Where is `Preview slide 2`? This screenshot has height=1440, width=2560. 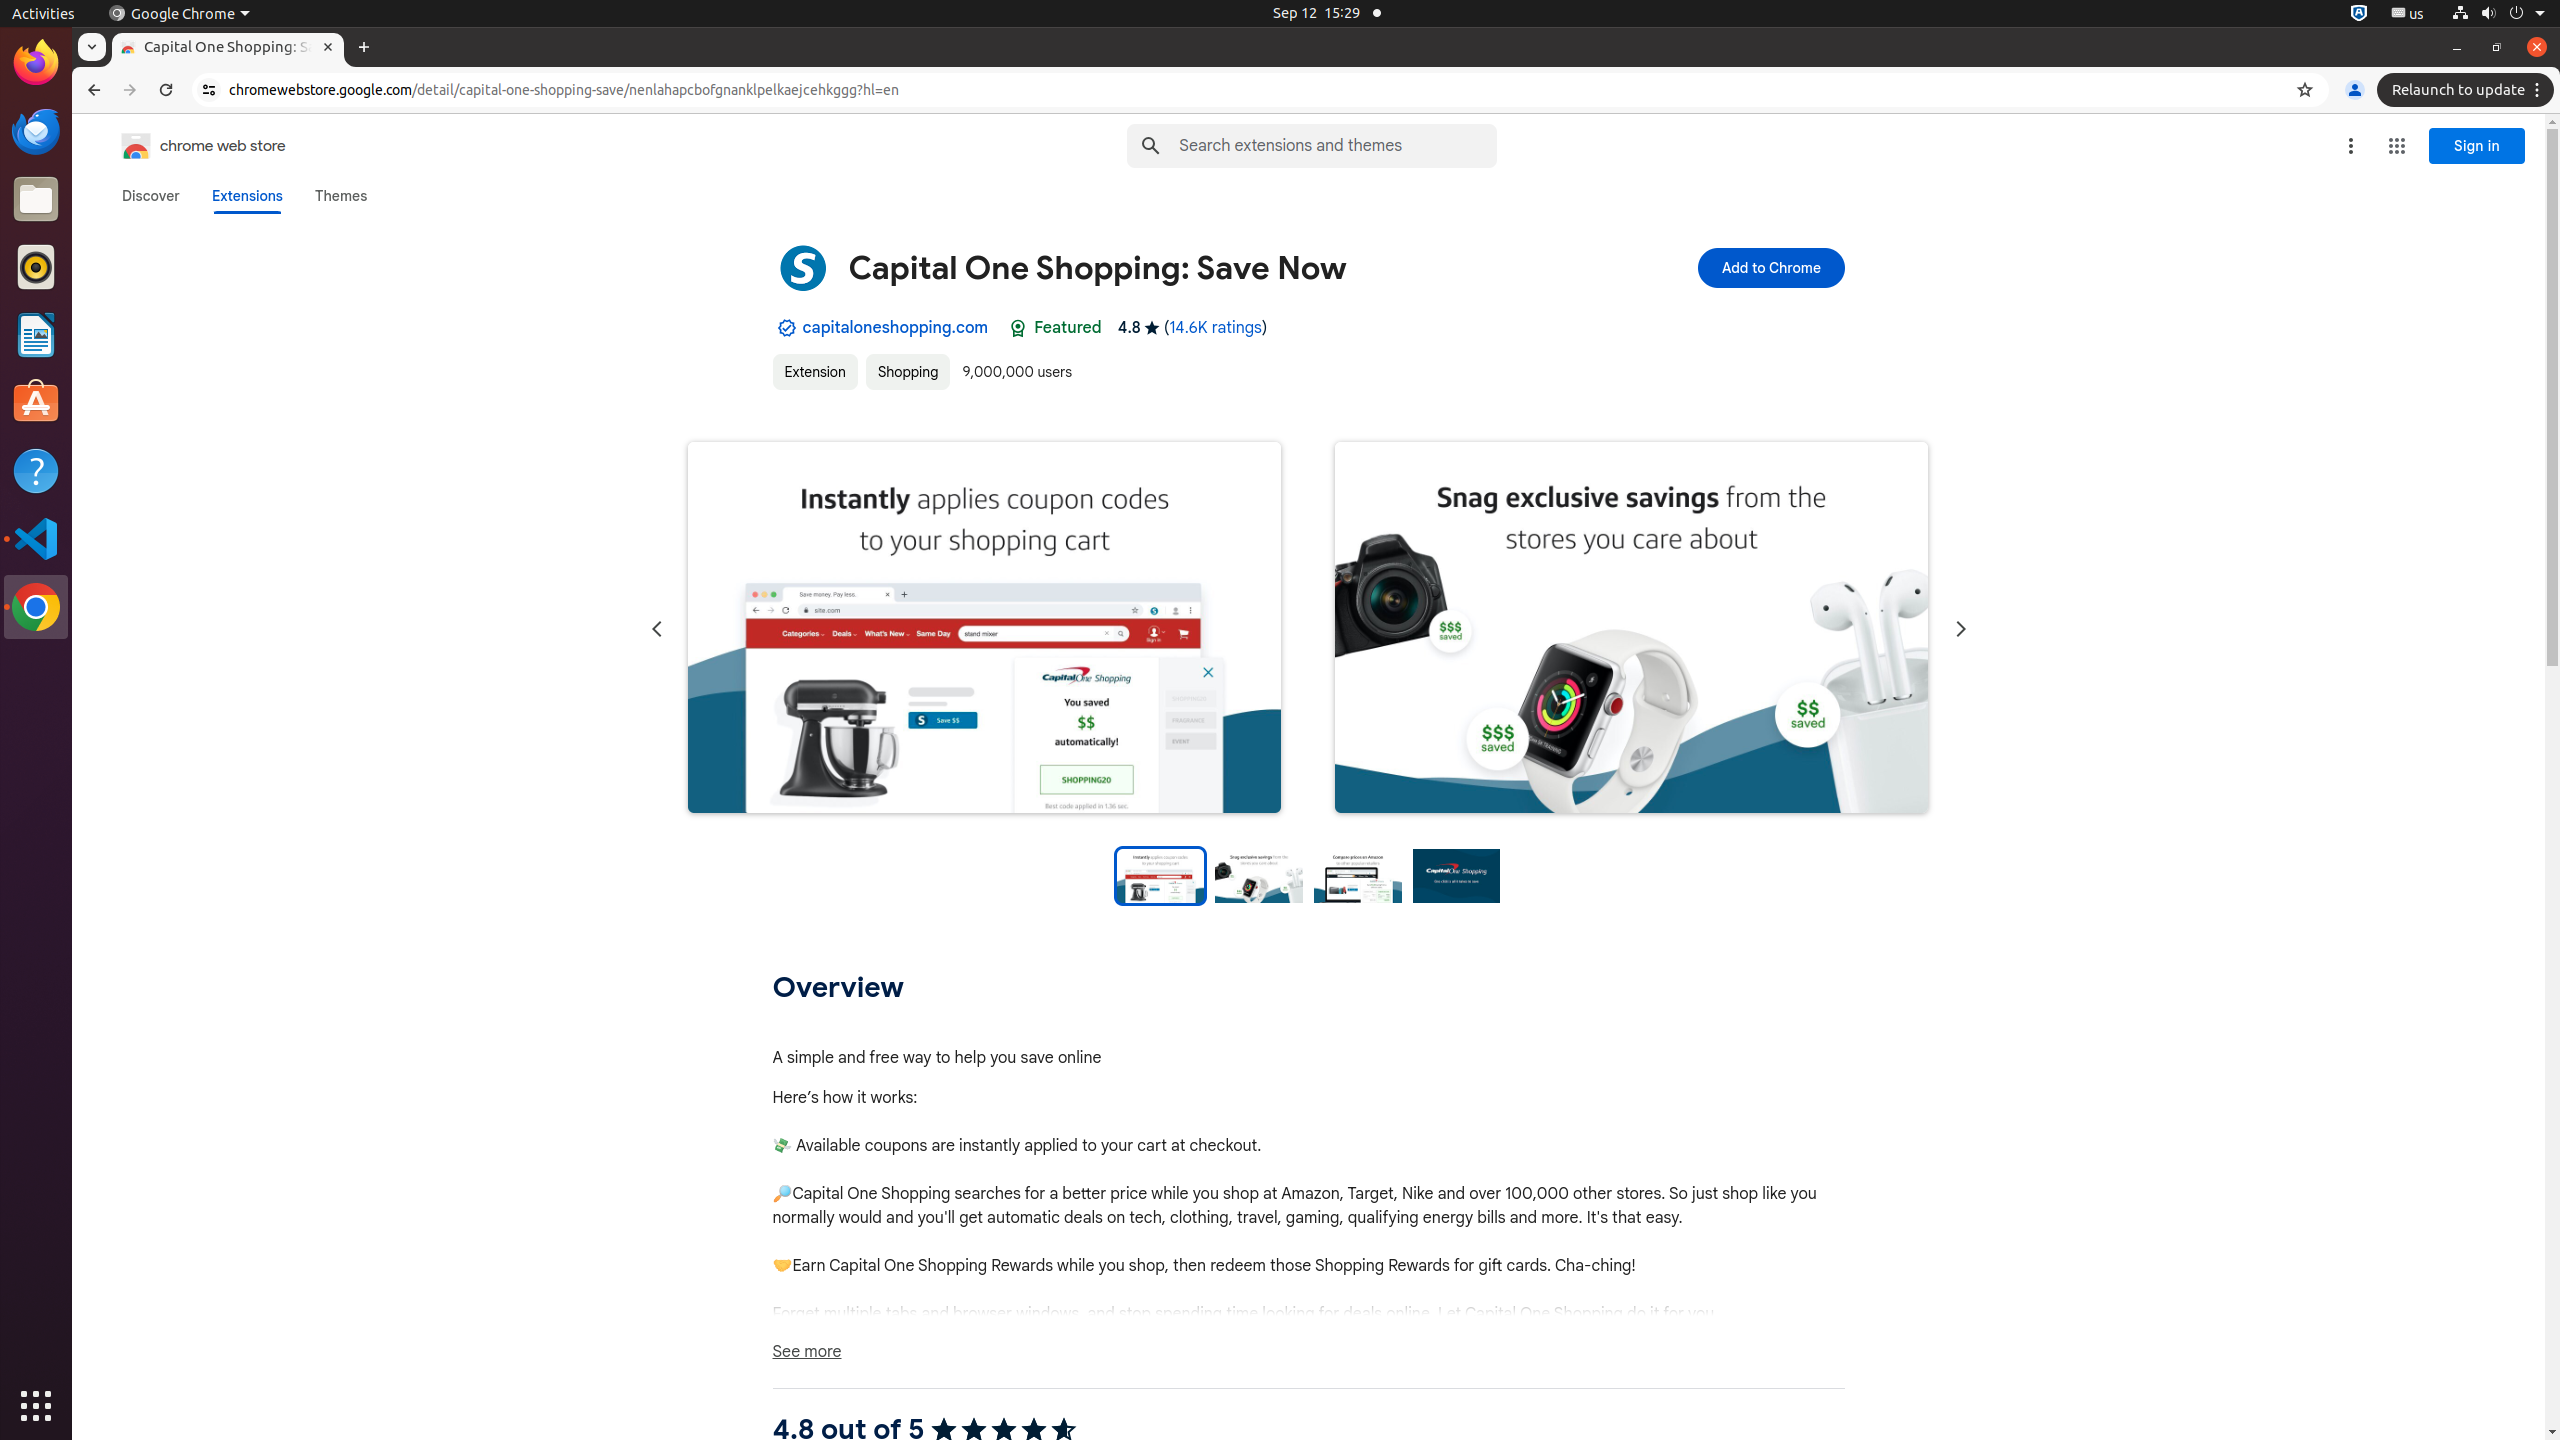 Preview slide 2 is located at coordinates (1259, 876).